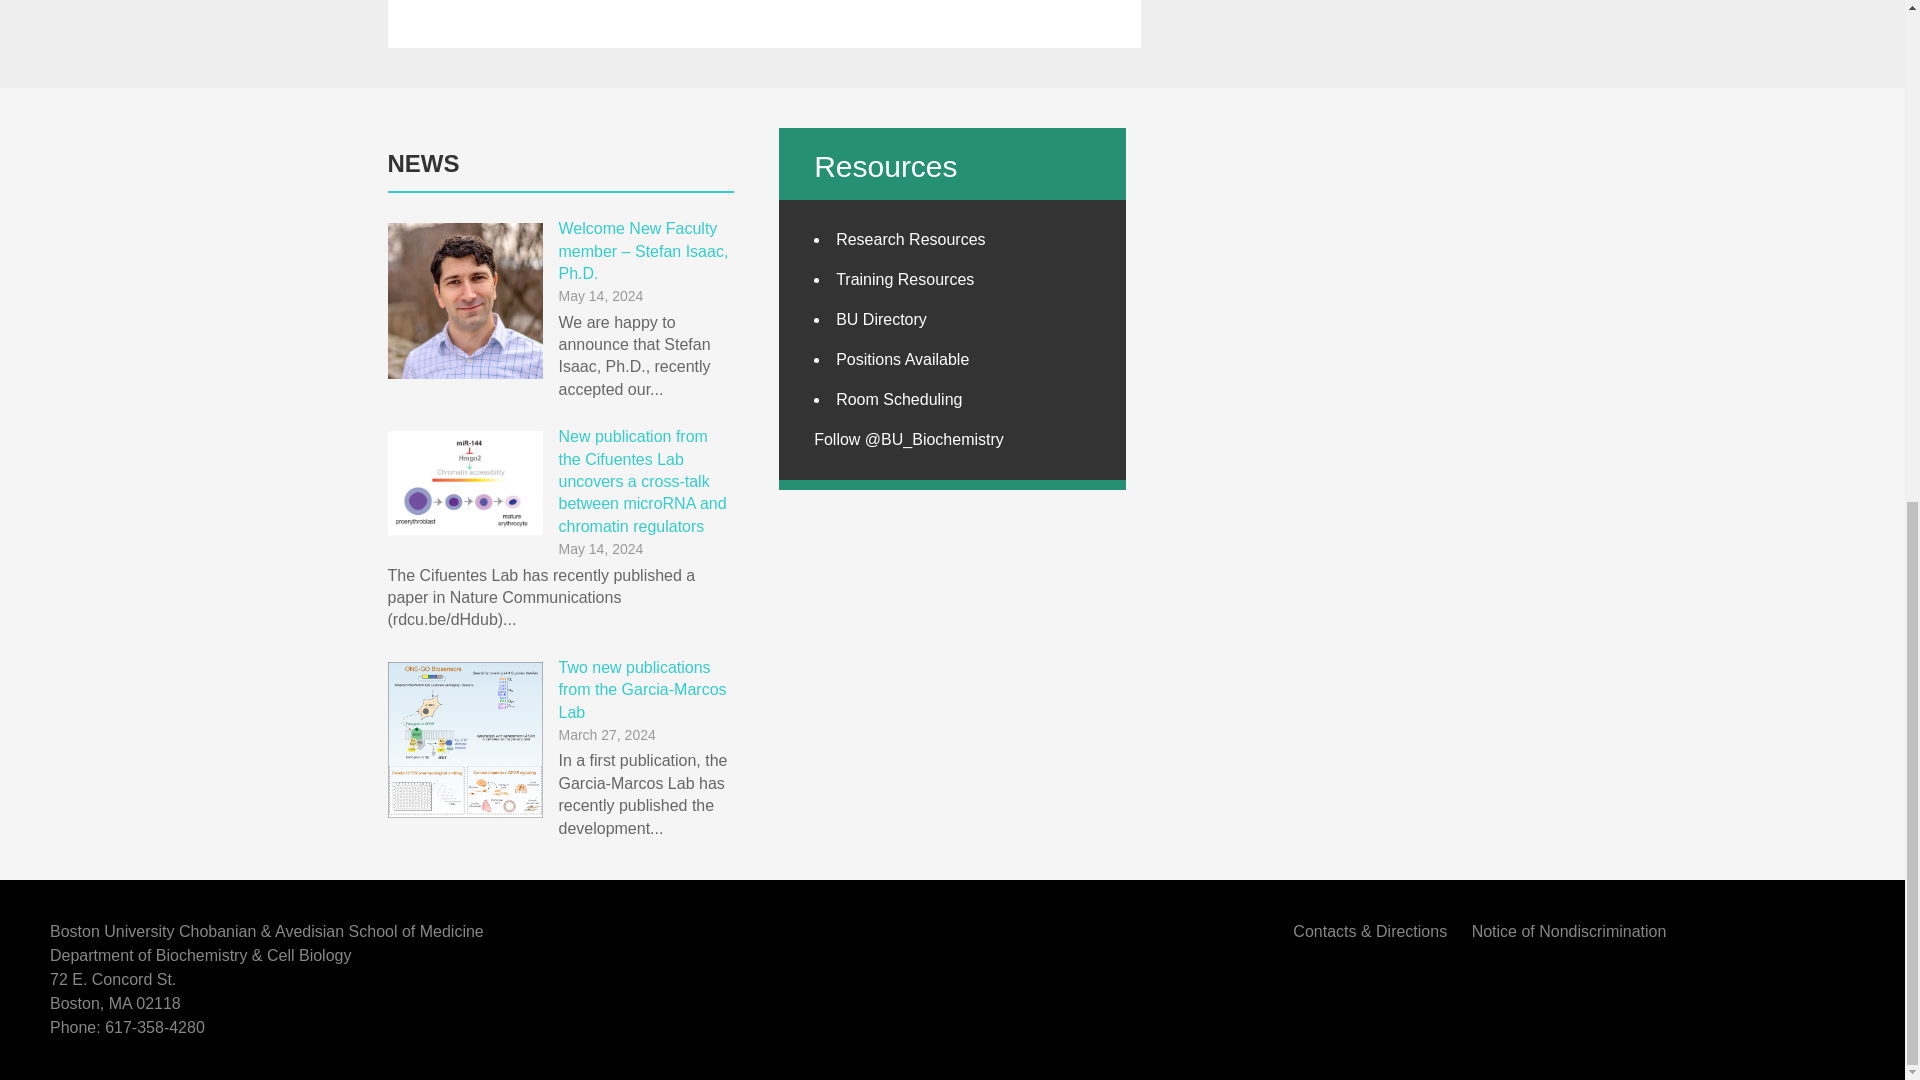 This screenshot has width=1920, height=1080. Describe the element at coordinates (904, 280) in the screenshot. I see `Training Resources` at that location.